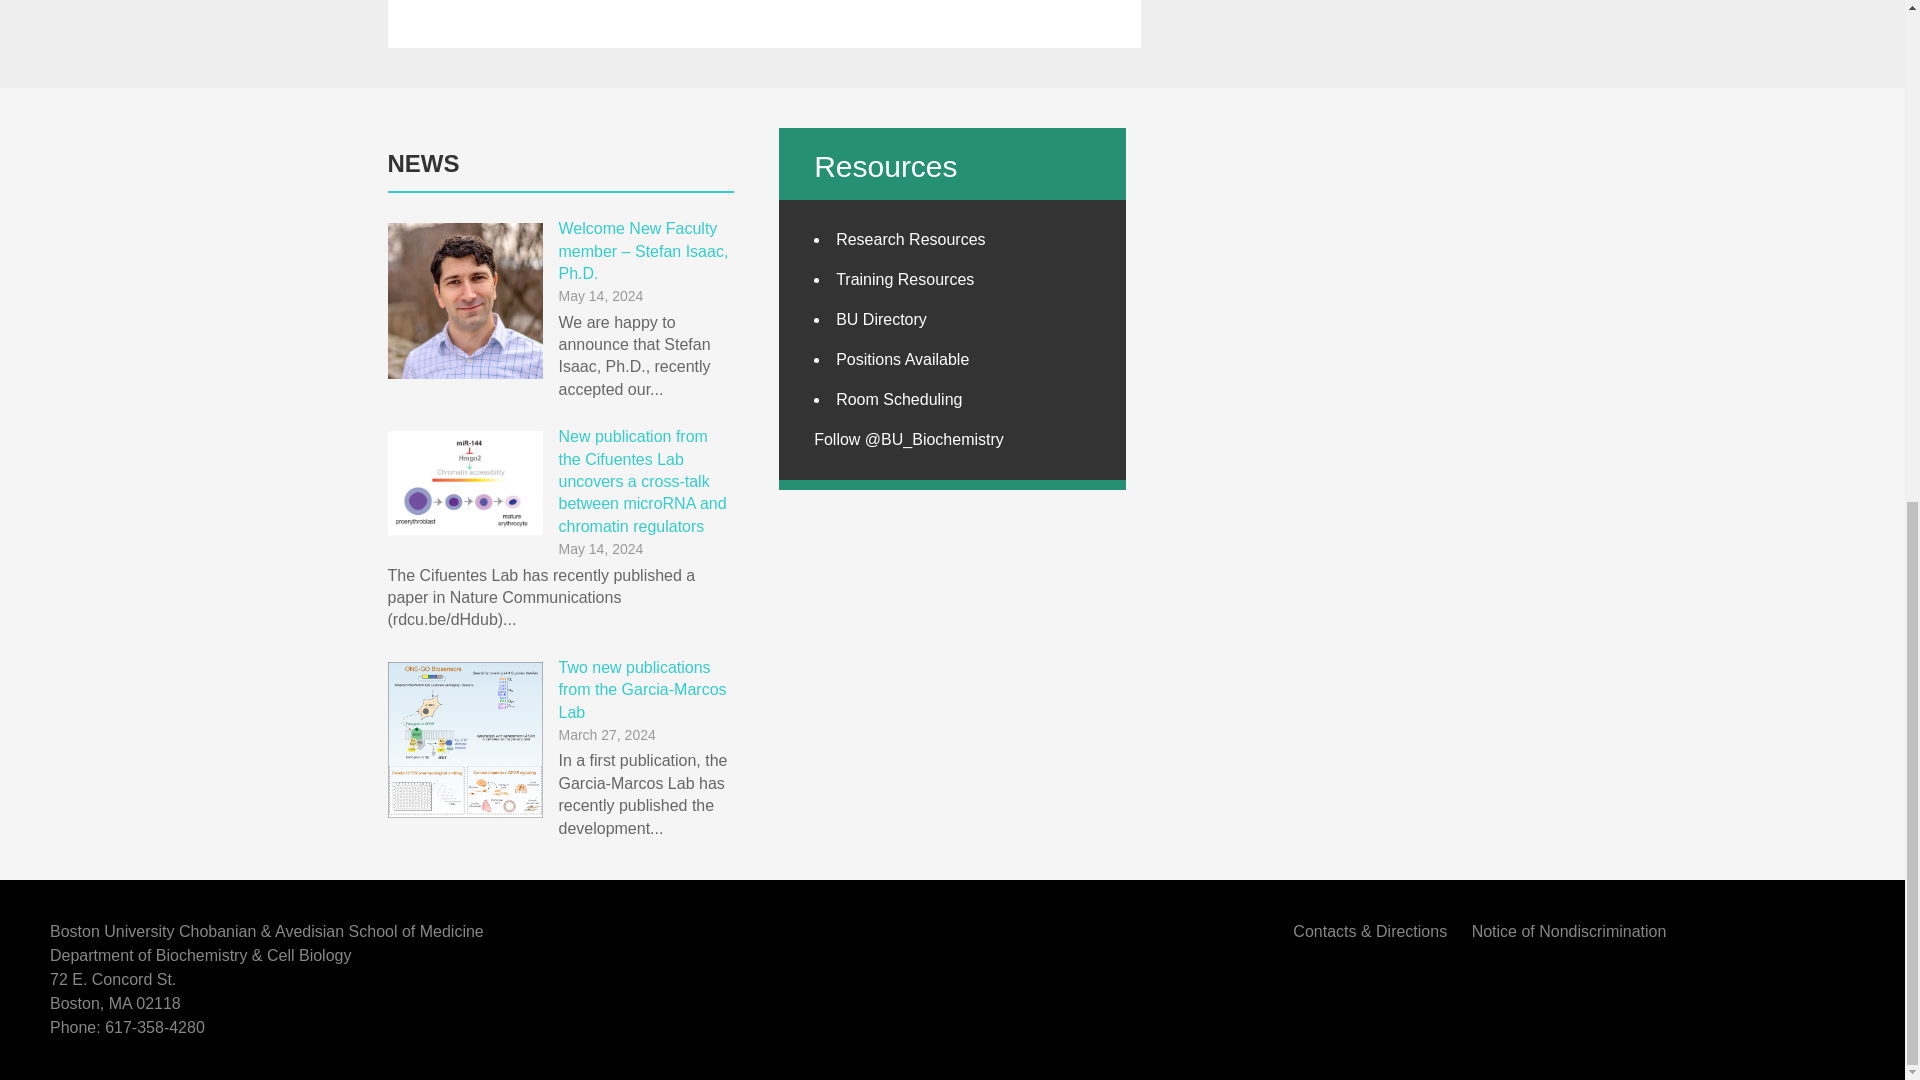 This screenshot has width=1920, height=1080. Describe the element at coordinates (904, 280) in the screenshot. I see `Training Resources` at that location.